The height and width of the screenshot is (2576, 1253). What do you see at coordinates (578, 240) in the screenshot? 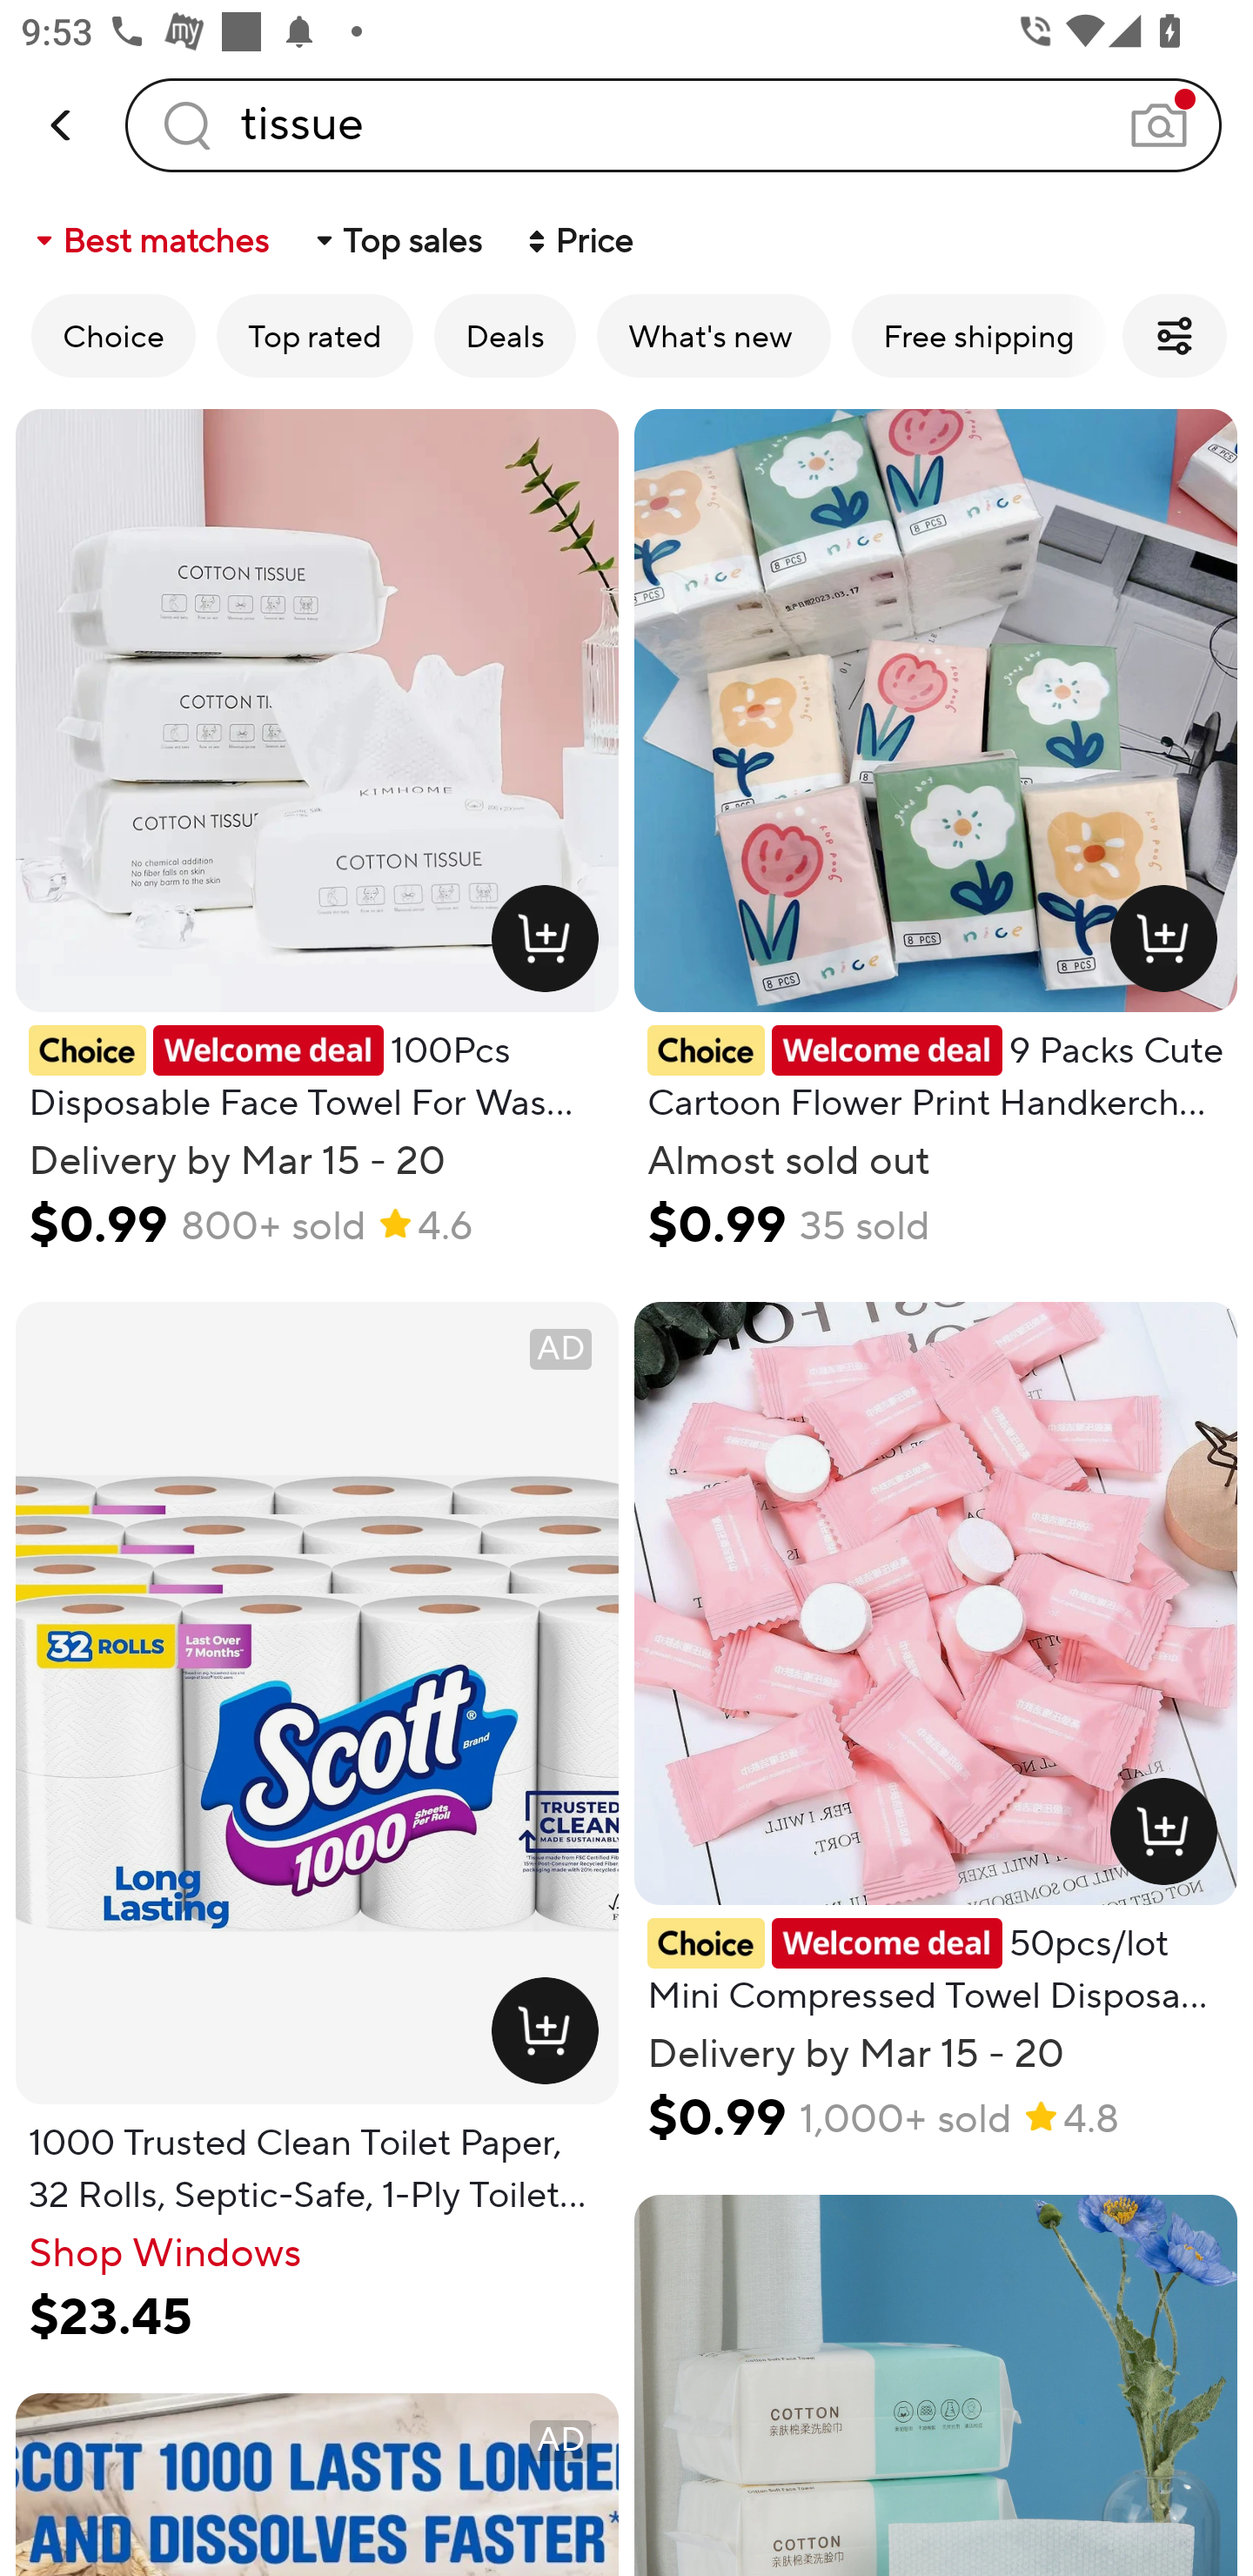
I see `Price` at bounding box center [578, 240].